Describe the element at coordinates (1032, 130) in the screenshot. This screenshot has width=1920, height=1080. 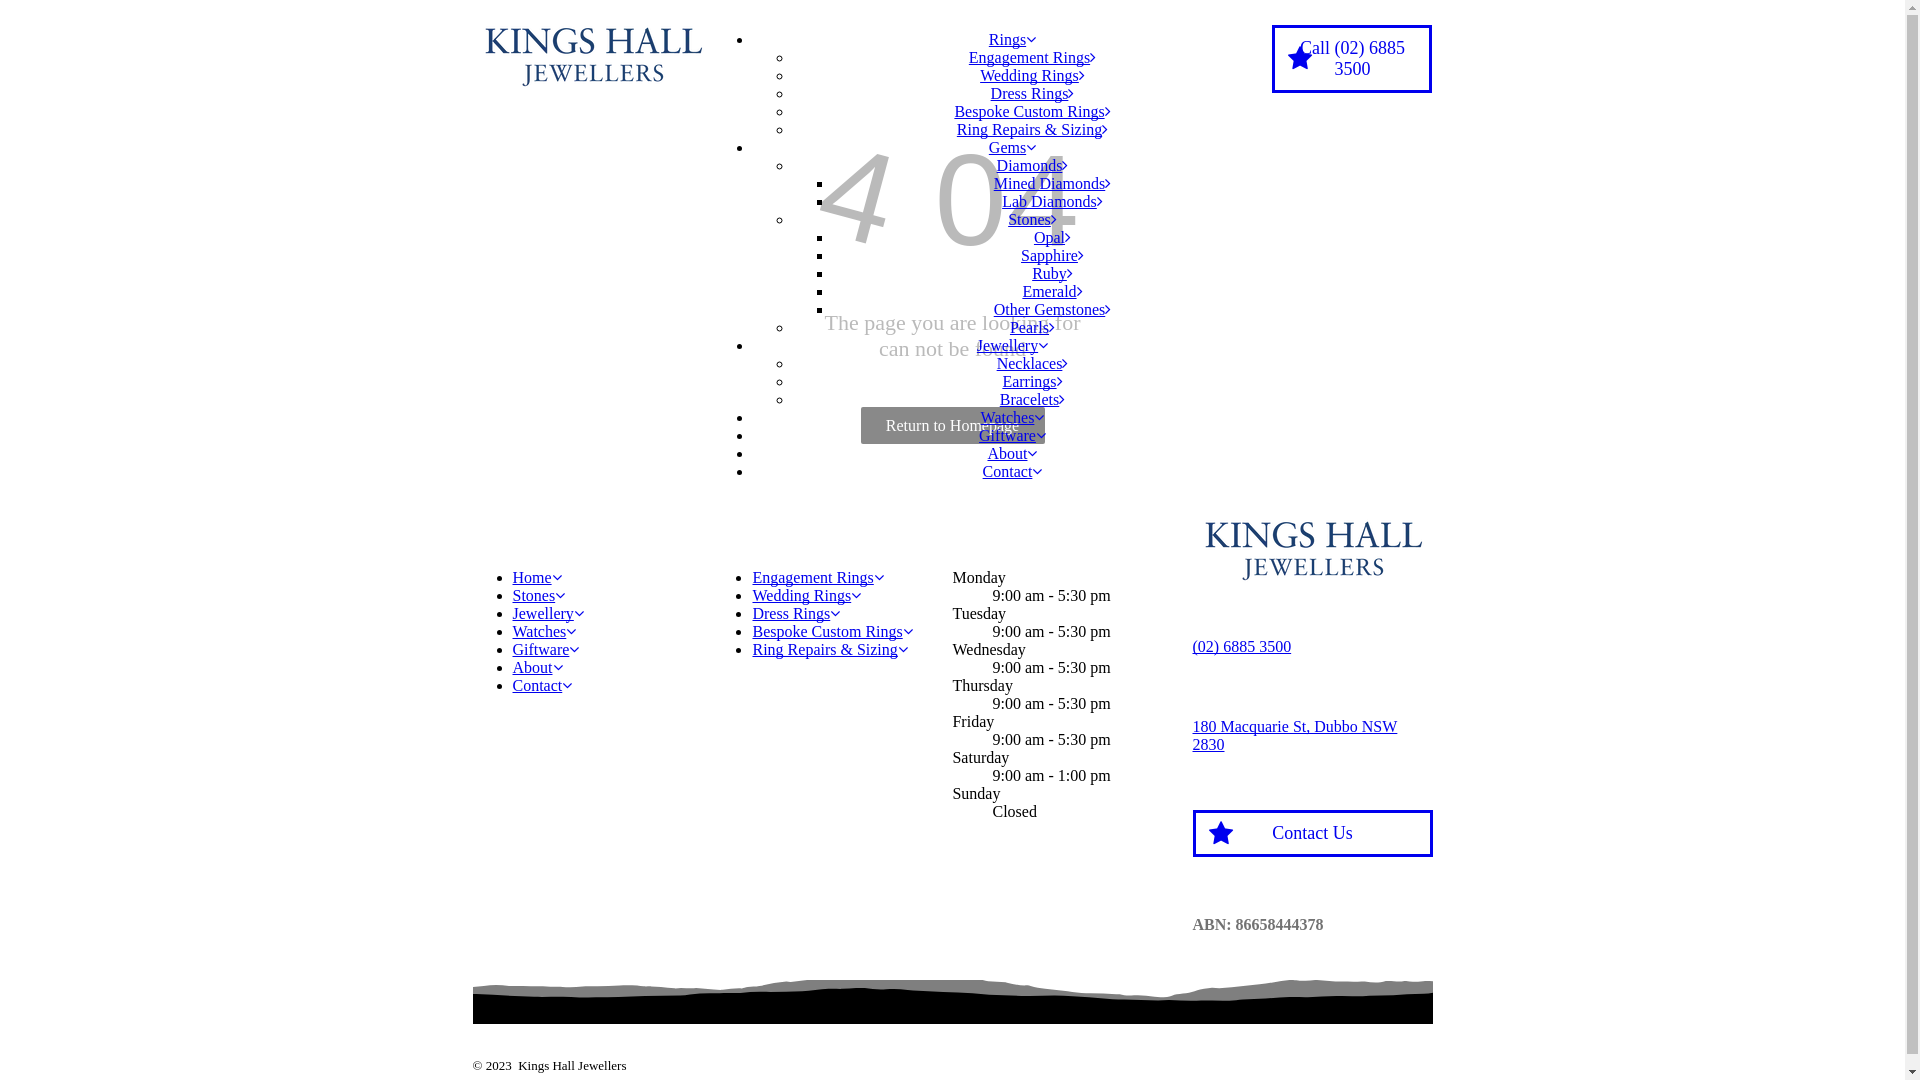
I see `Ring Repairs & Sizing` at that location.